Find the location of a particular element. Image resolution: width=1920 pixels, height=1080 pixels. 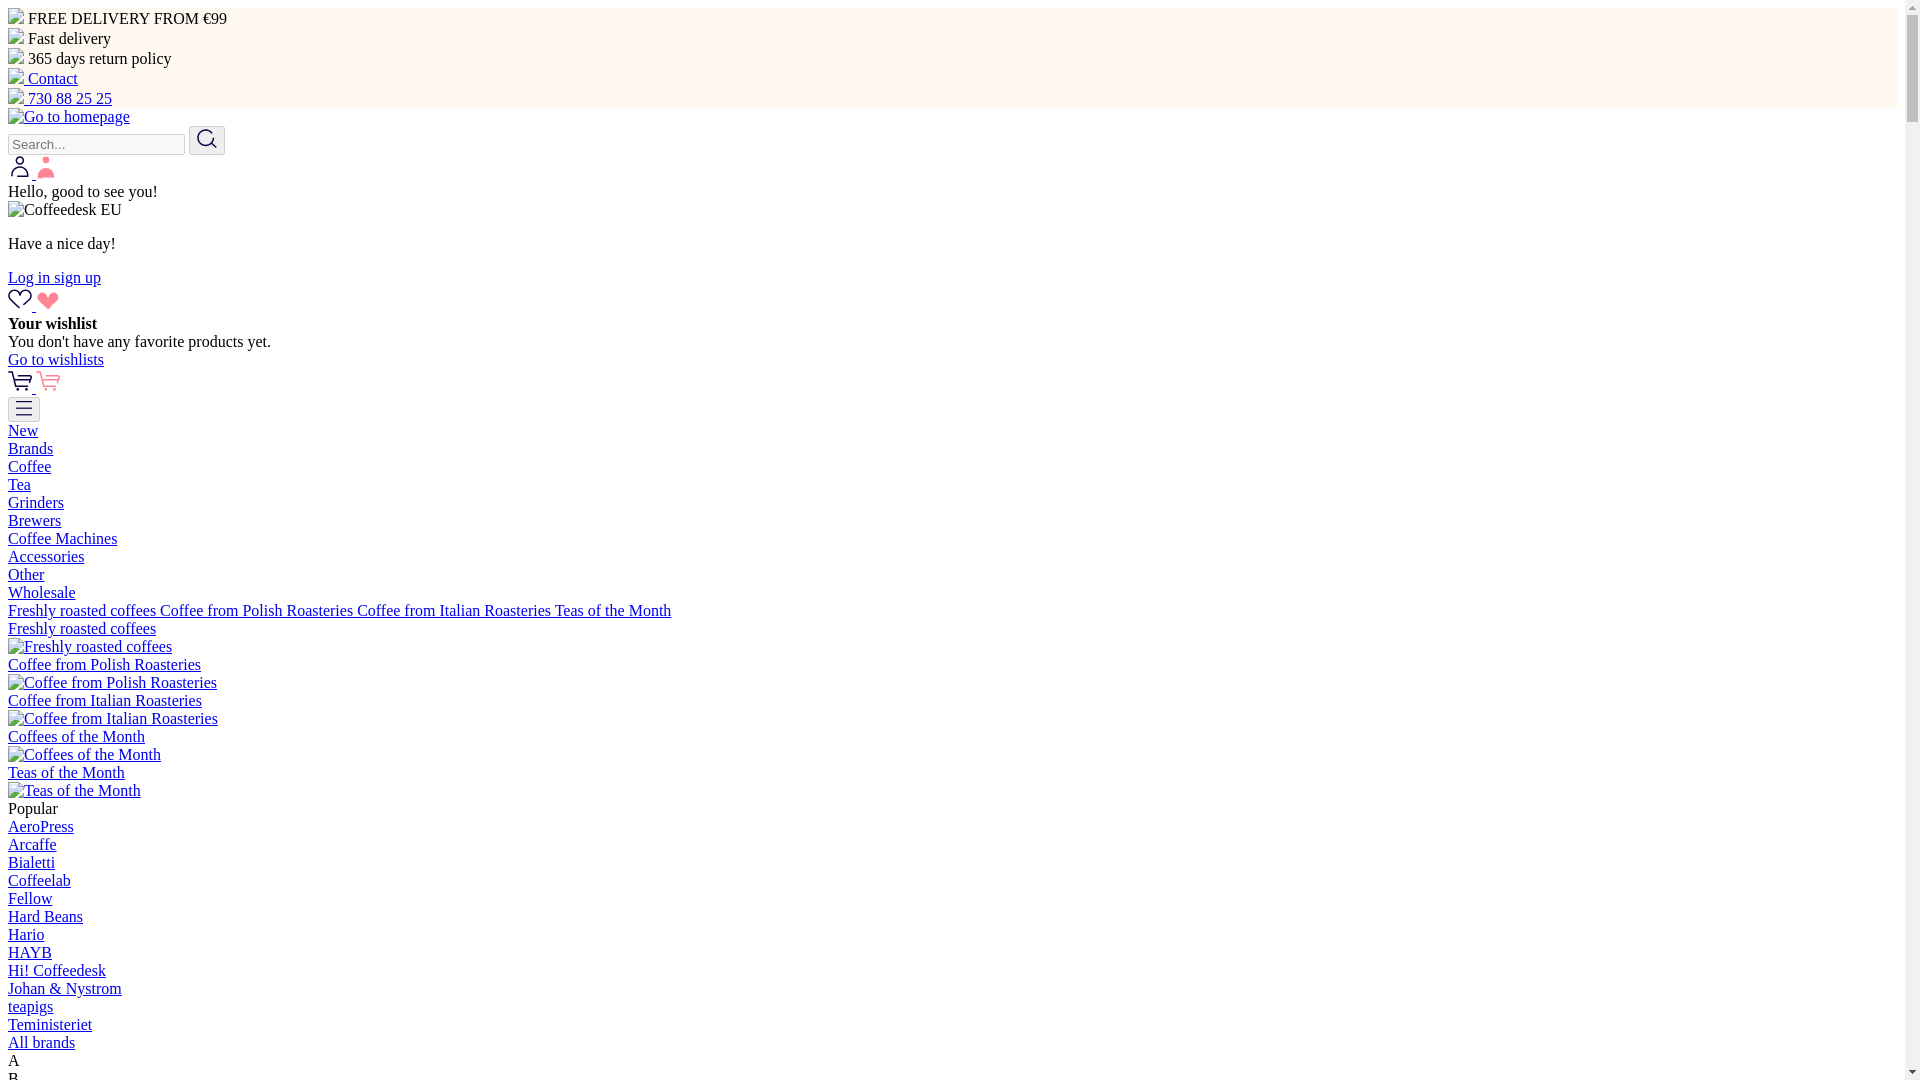

Bialetti is located at coordinates (31, 862).